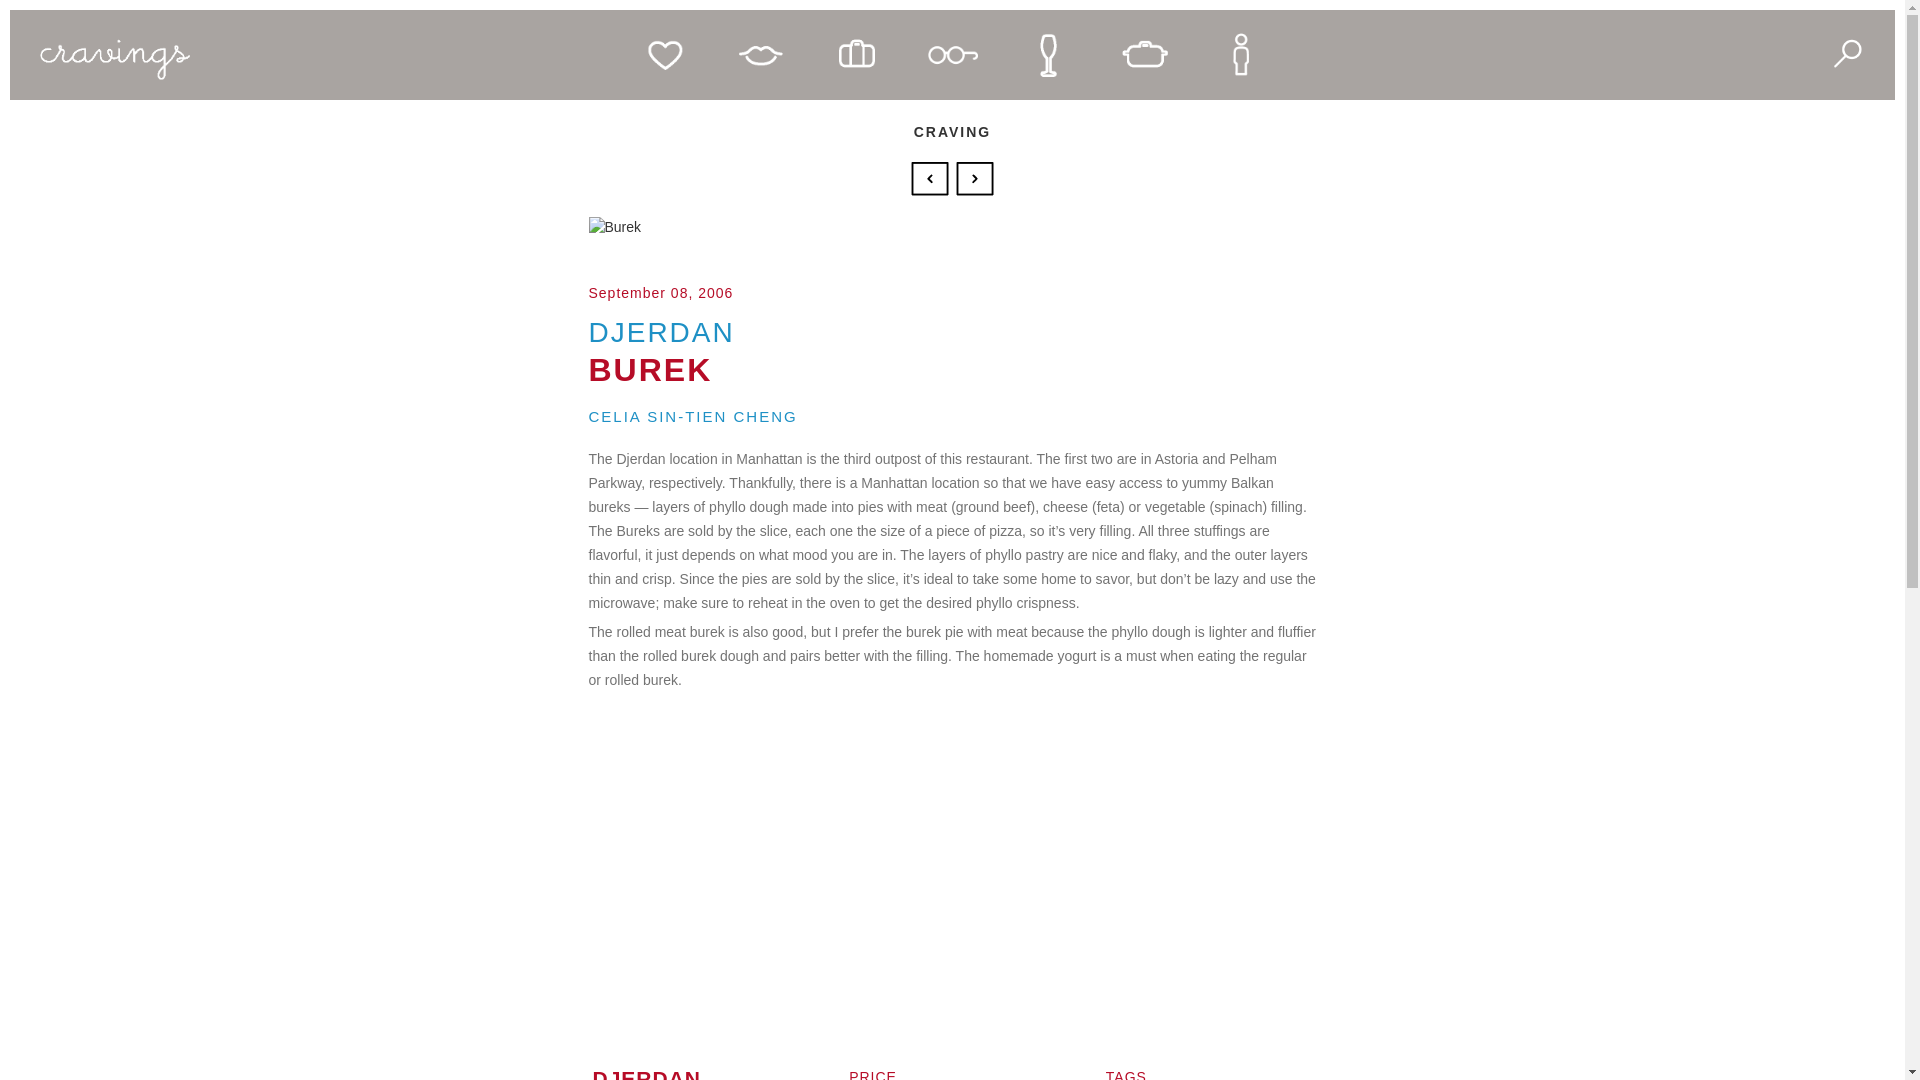 This screenshot has height=1080, width=1920. I want to click on Previous: Flying Fish Cutters, so click(932, 176).